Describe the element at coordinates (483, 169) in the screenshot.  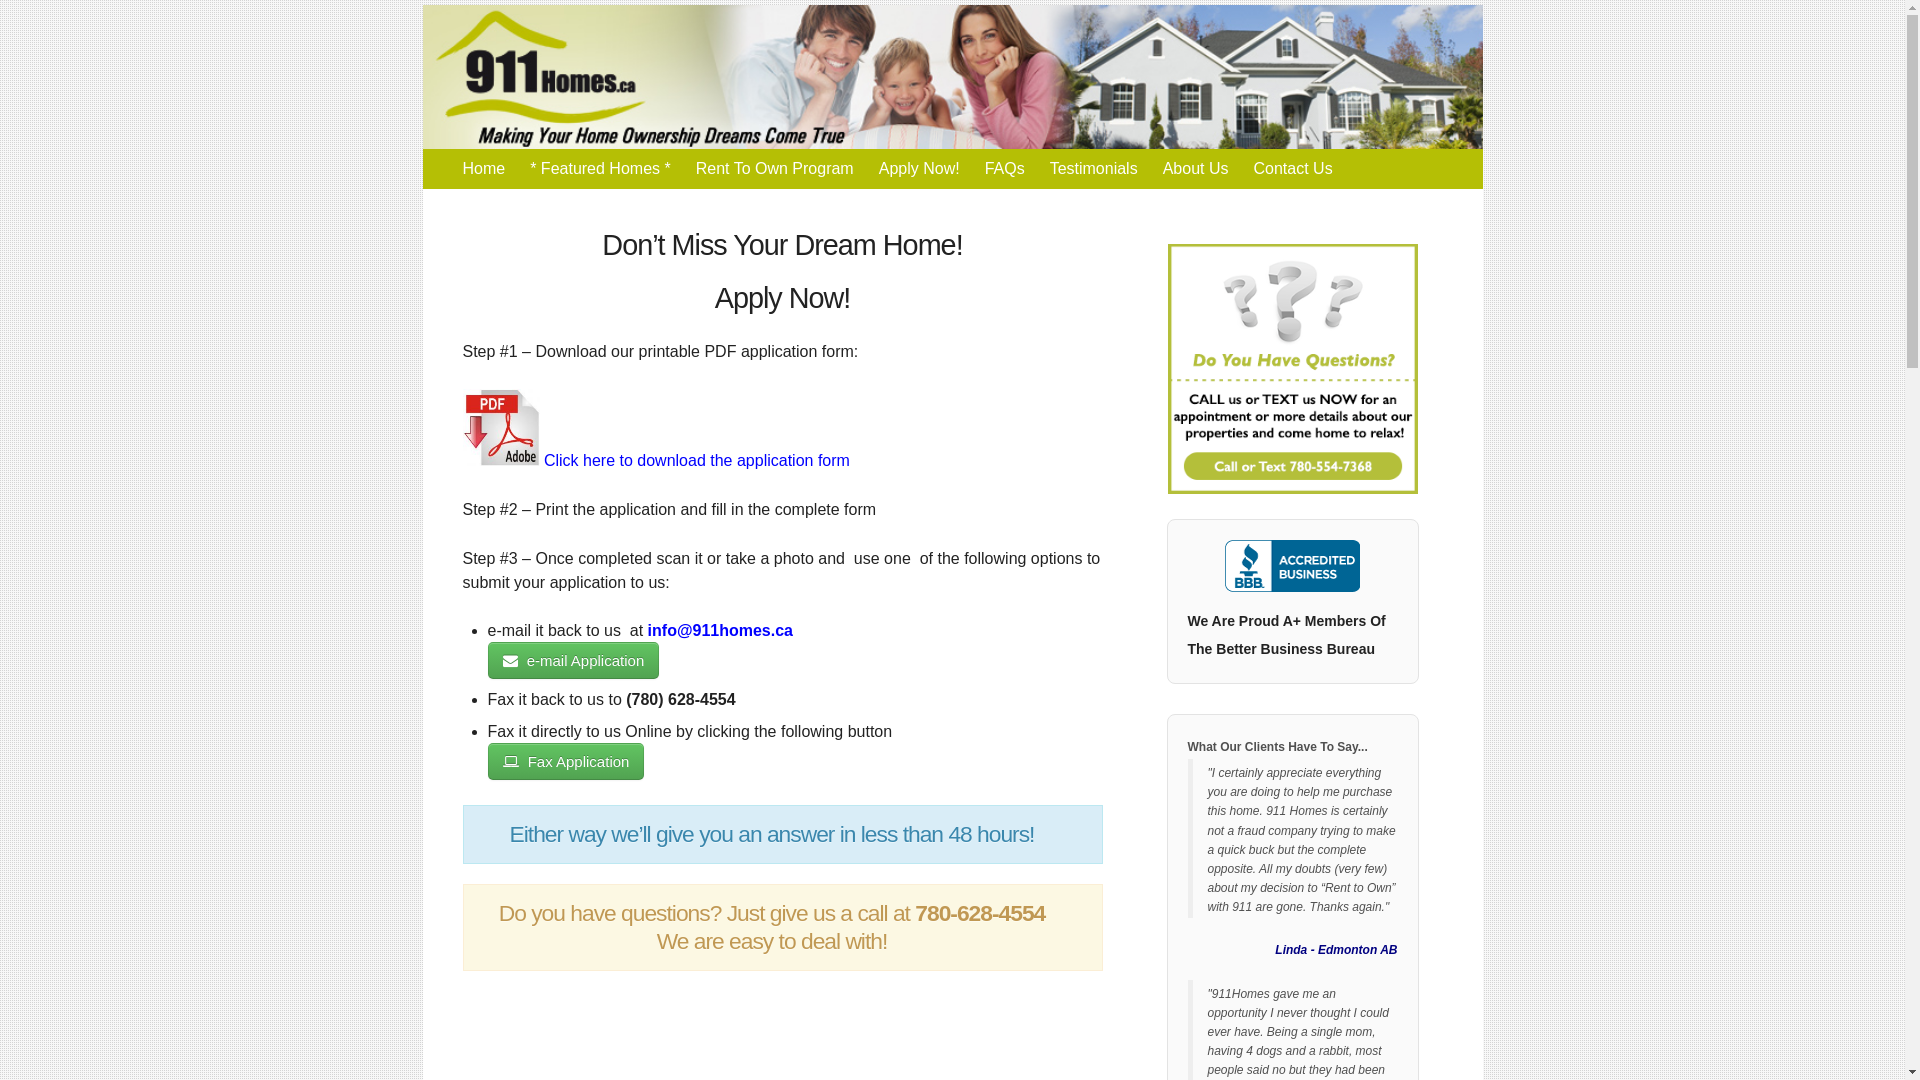
I see `Home` at that location.